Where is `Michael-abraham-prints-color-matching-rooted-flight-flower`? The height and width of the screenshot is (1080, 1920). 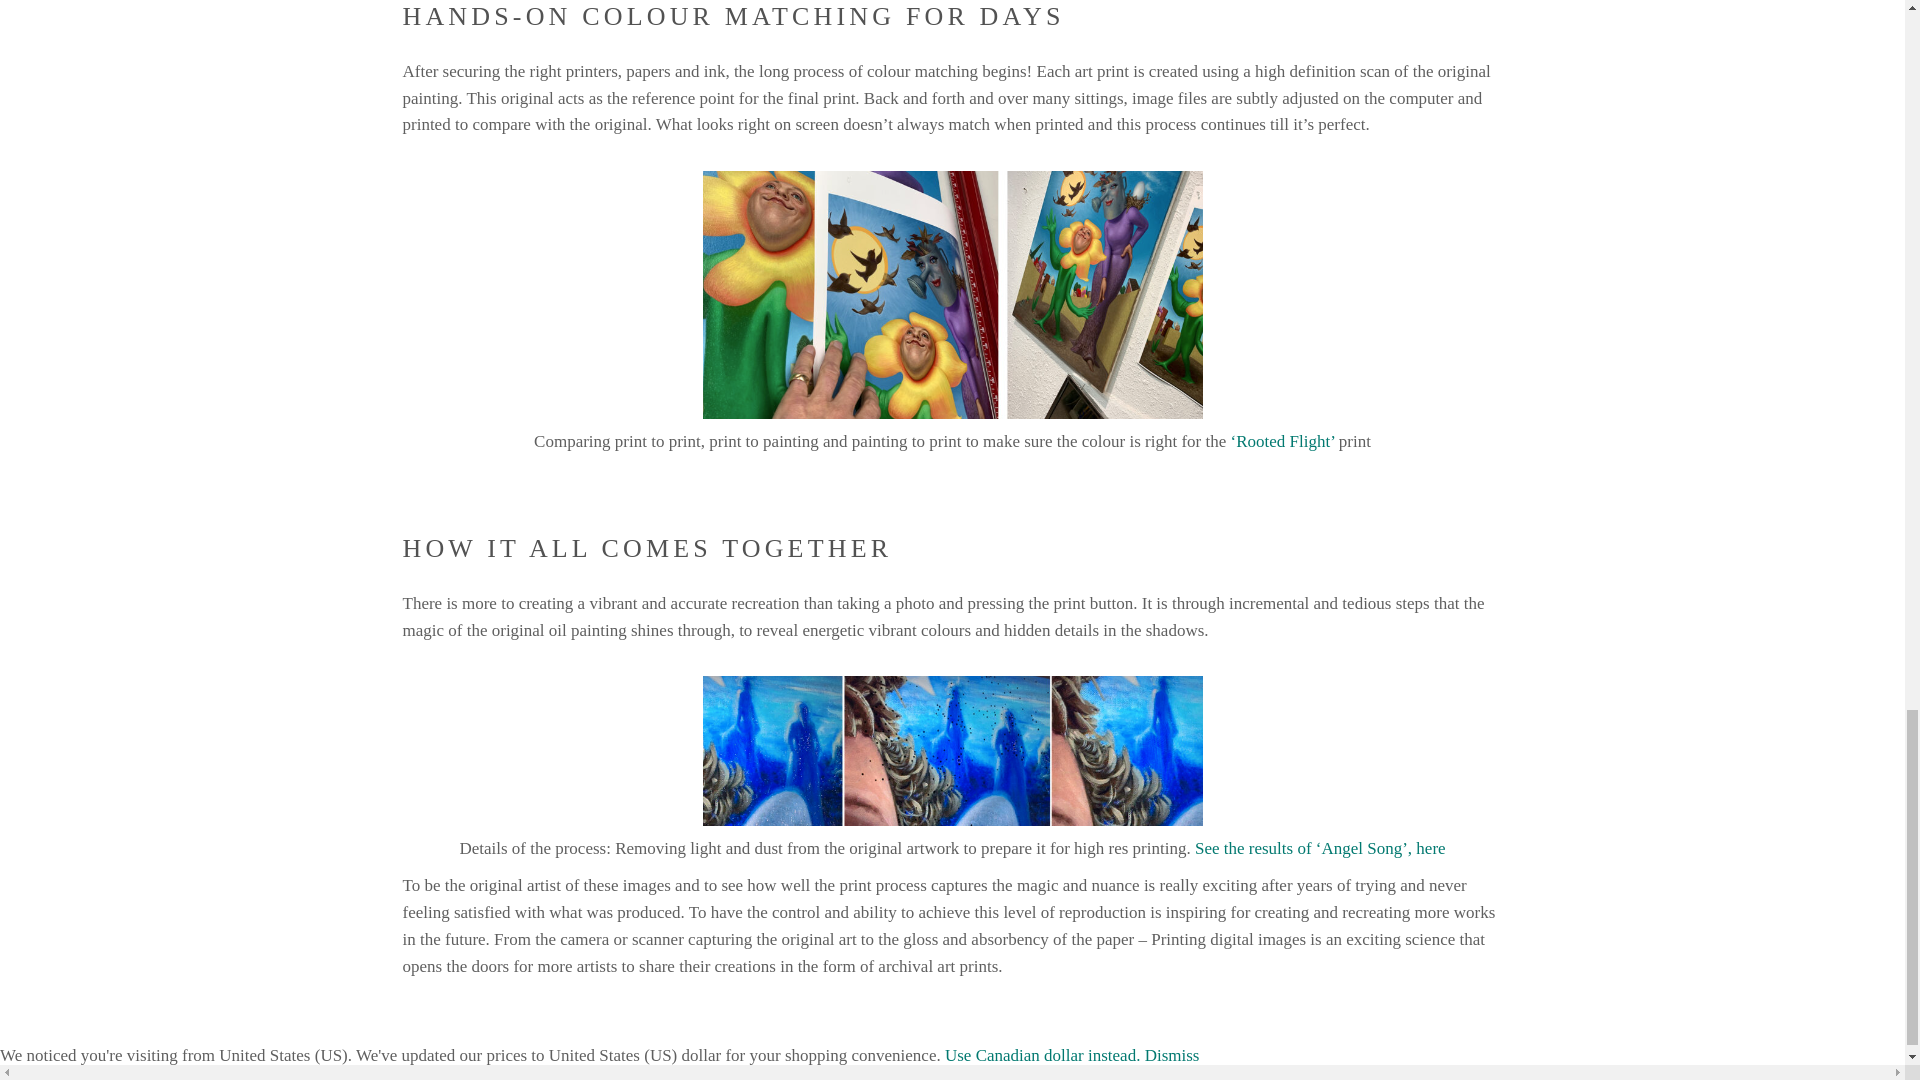
Michael-abraham-prints-color-matching-rooted-flight-flower is located at coordinates (952, 294).